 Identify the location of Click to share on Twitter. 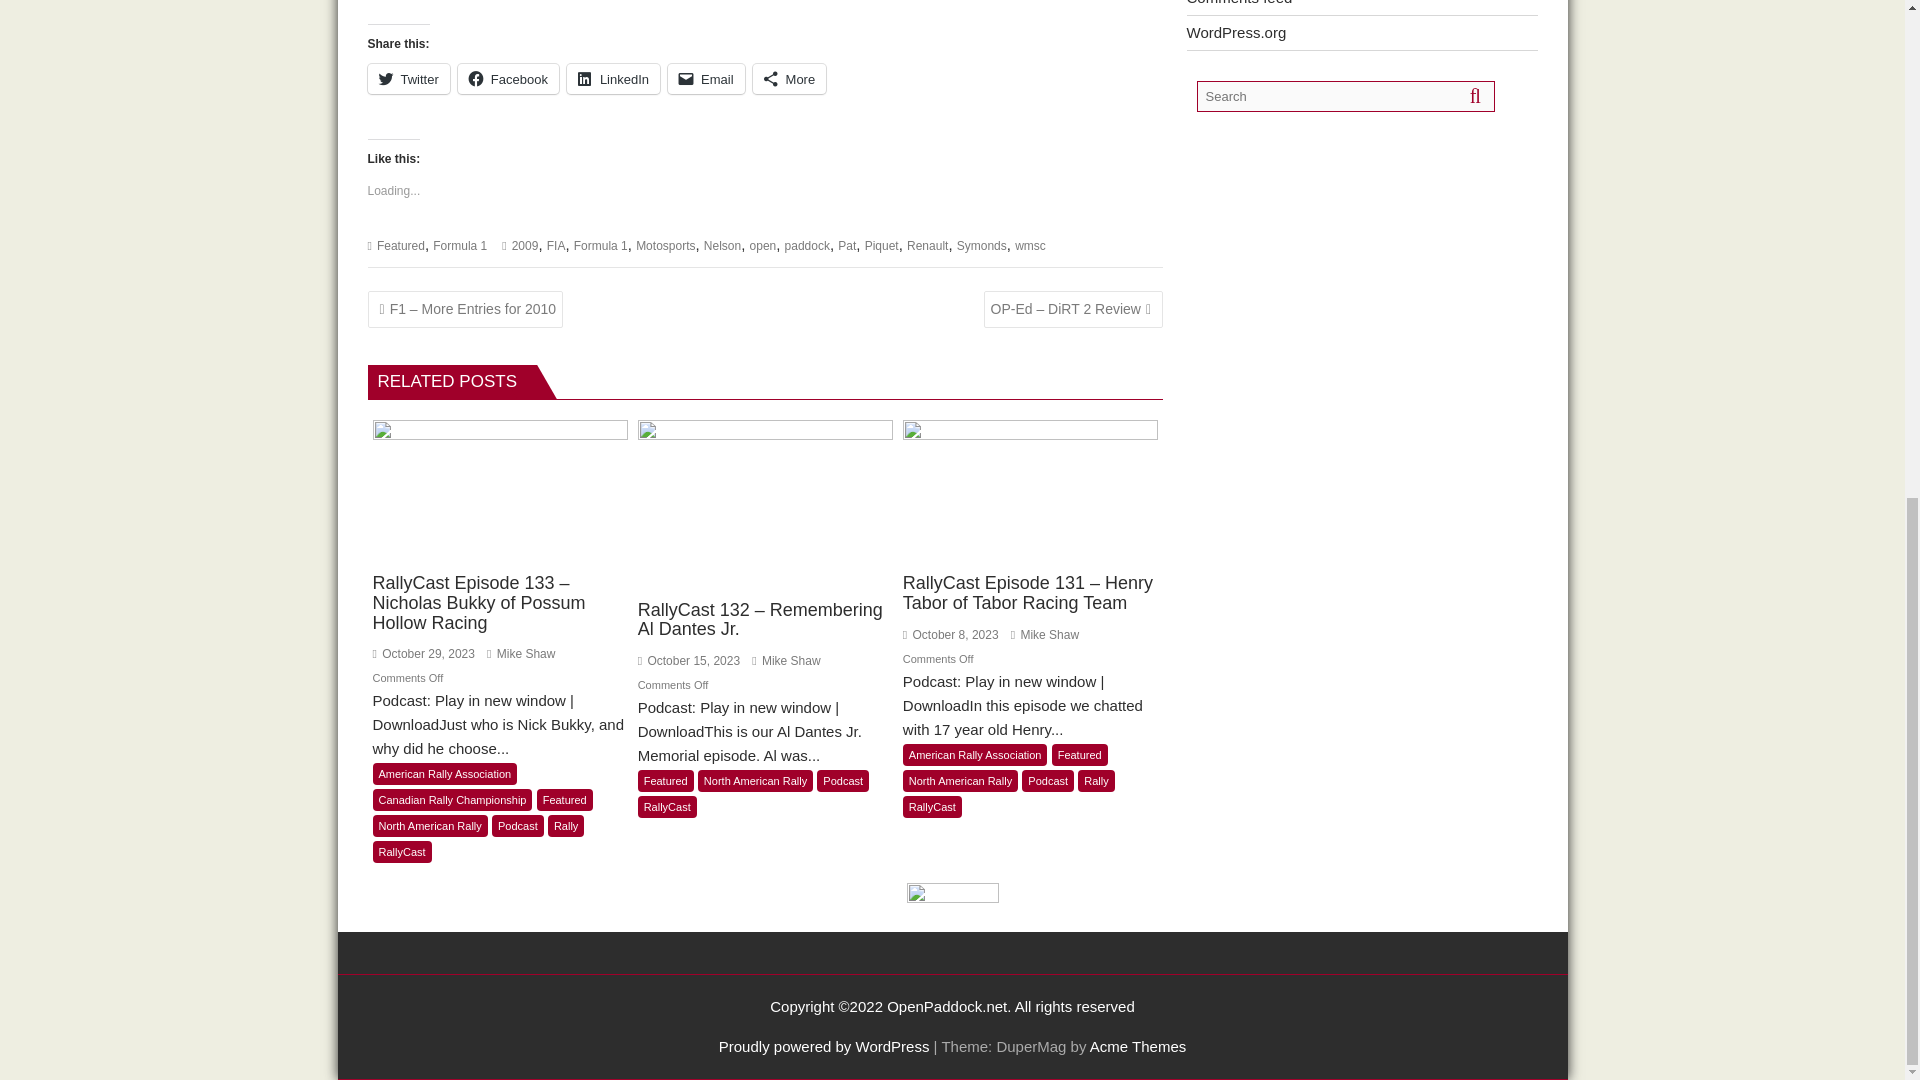
(408, 78).